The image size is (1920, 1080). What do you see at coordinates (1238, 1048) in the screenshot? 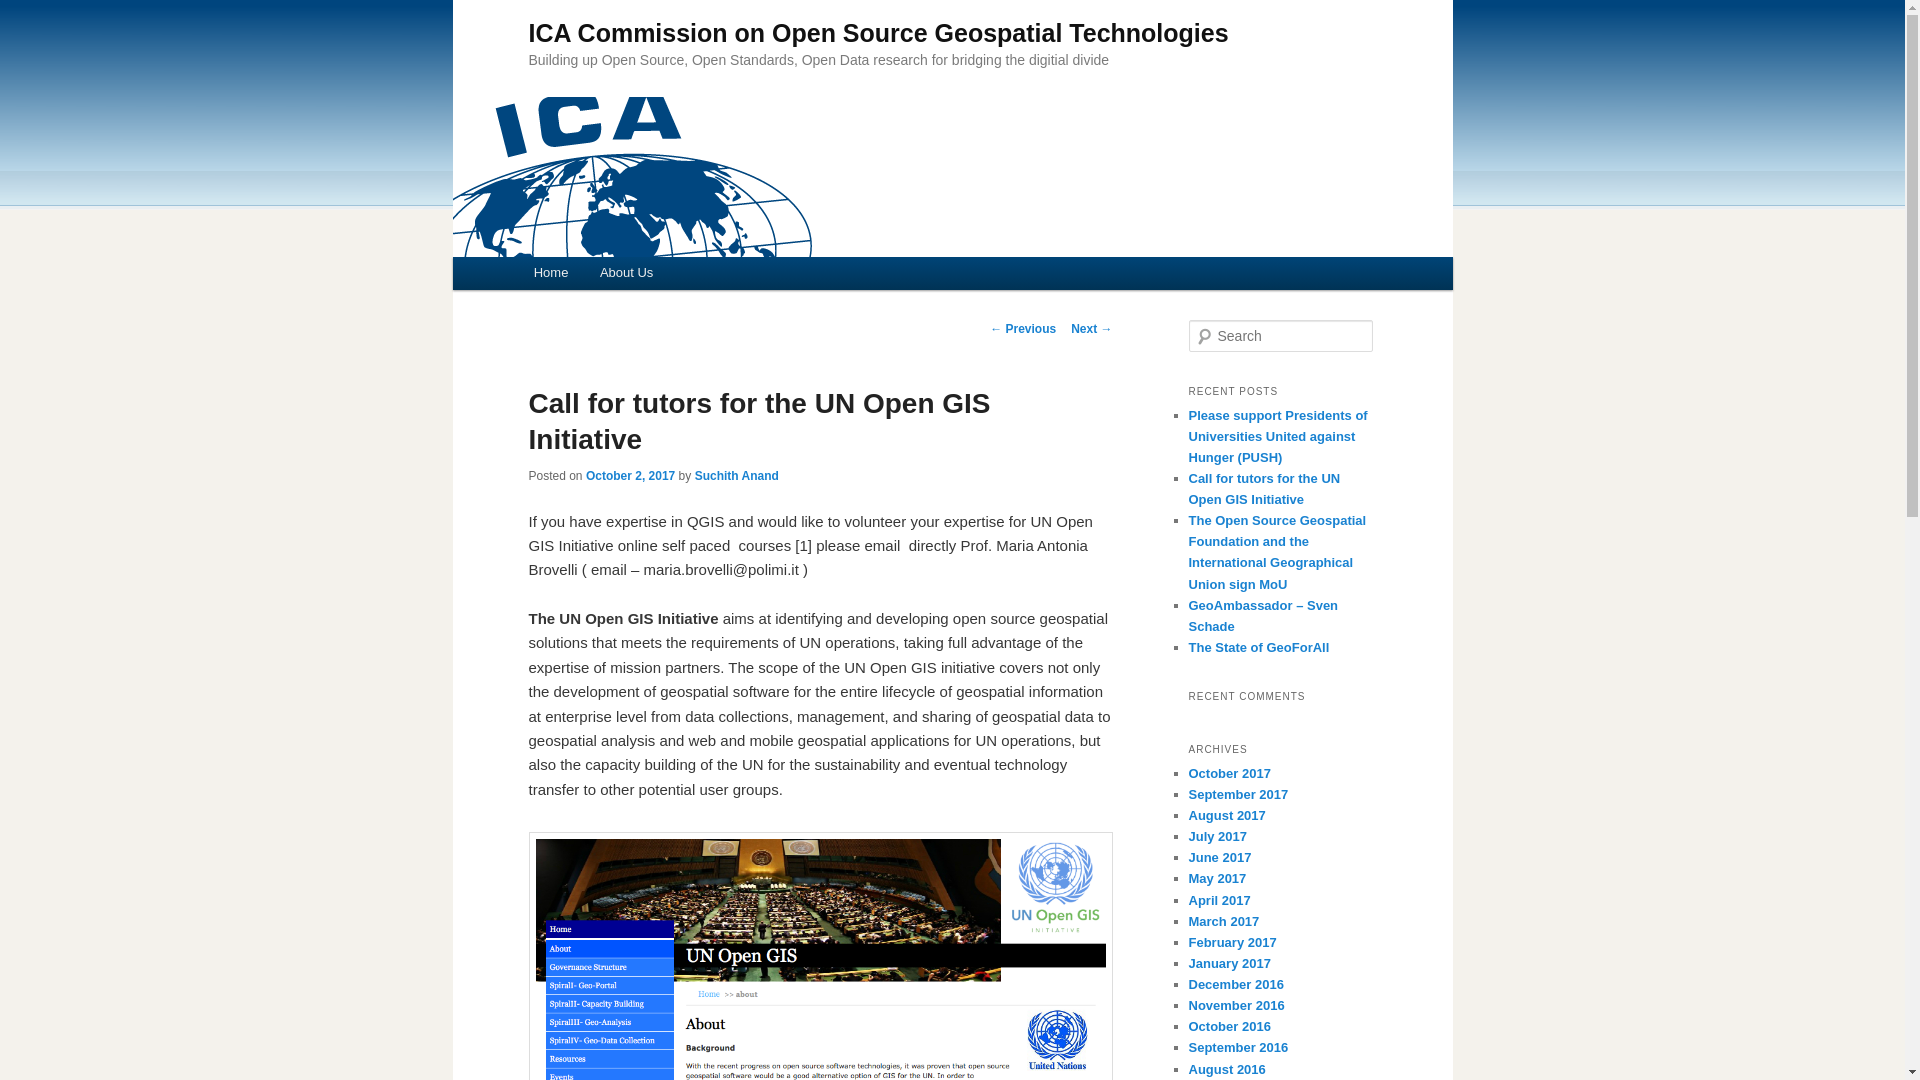
I see `September 2016` at bounding box center [1238, 1048].